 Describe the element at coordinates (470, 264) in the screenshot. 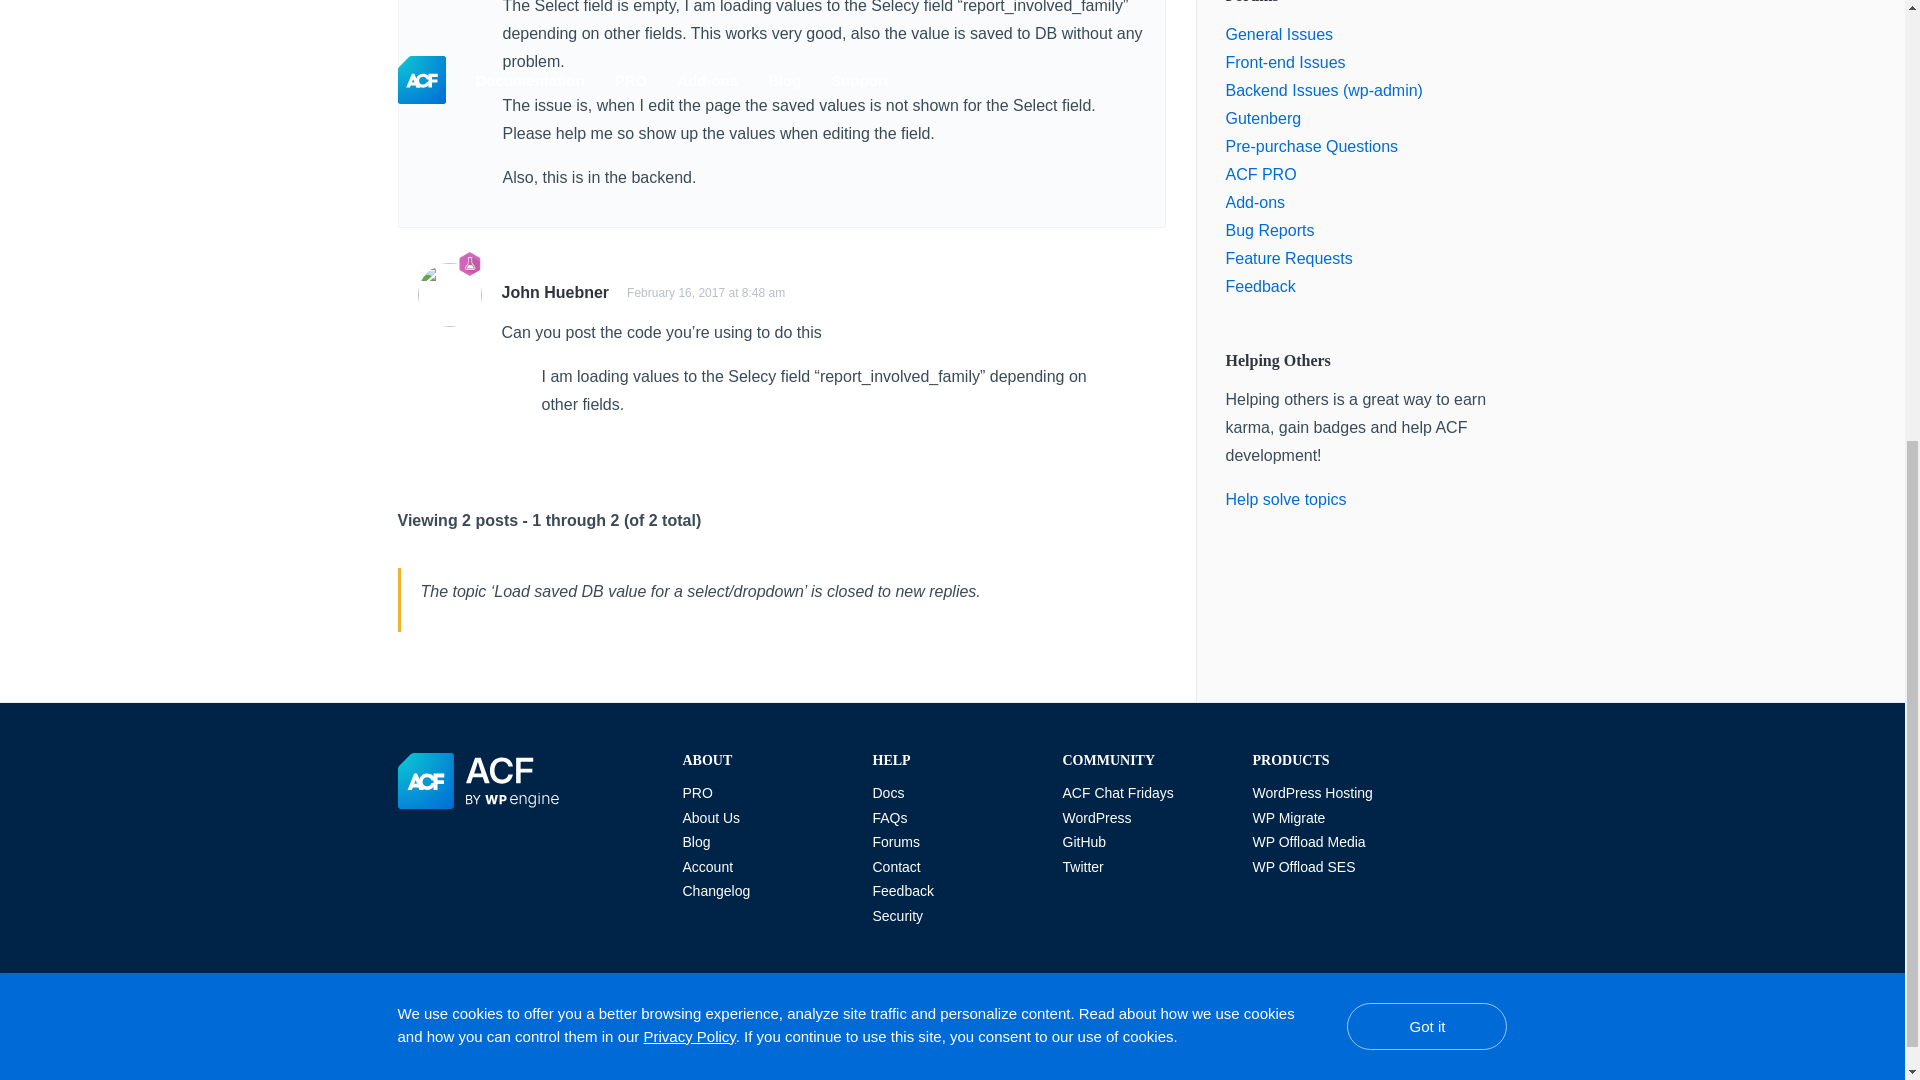

I see `Guru` at that location.